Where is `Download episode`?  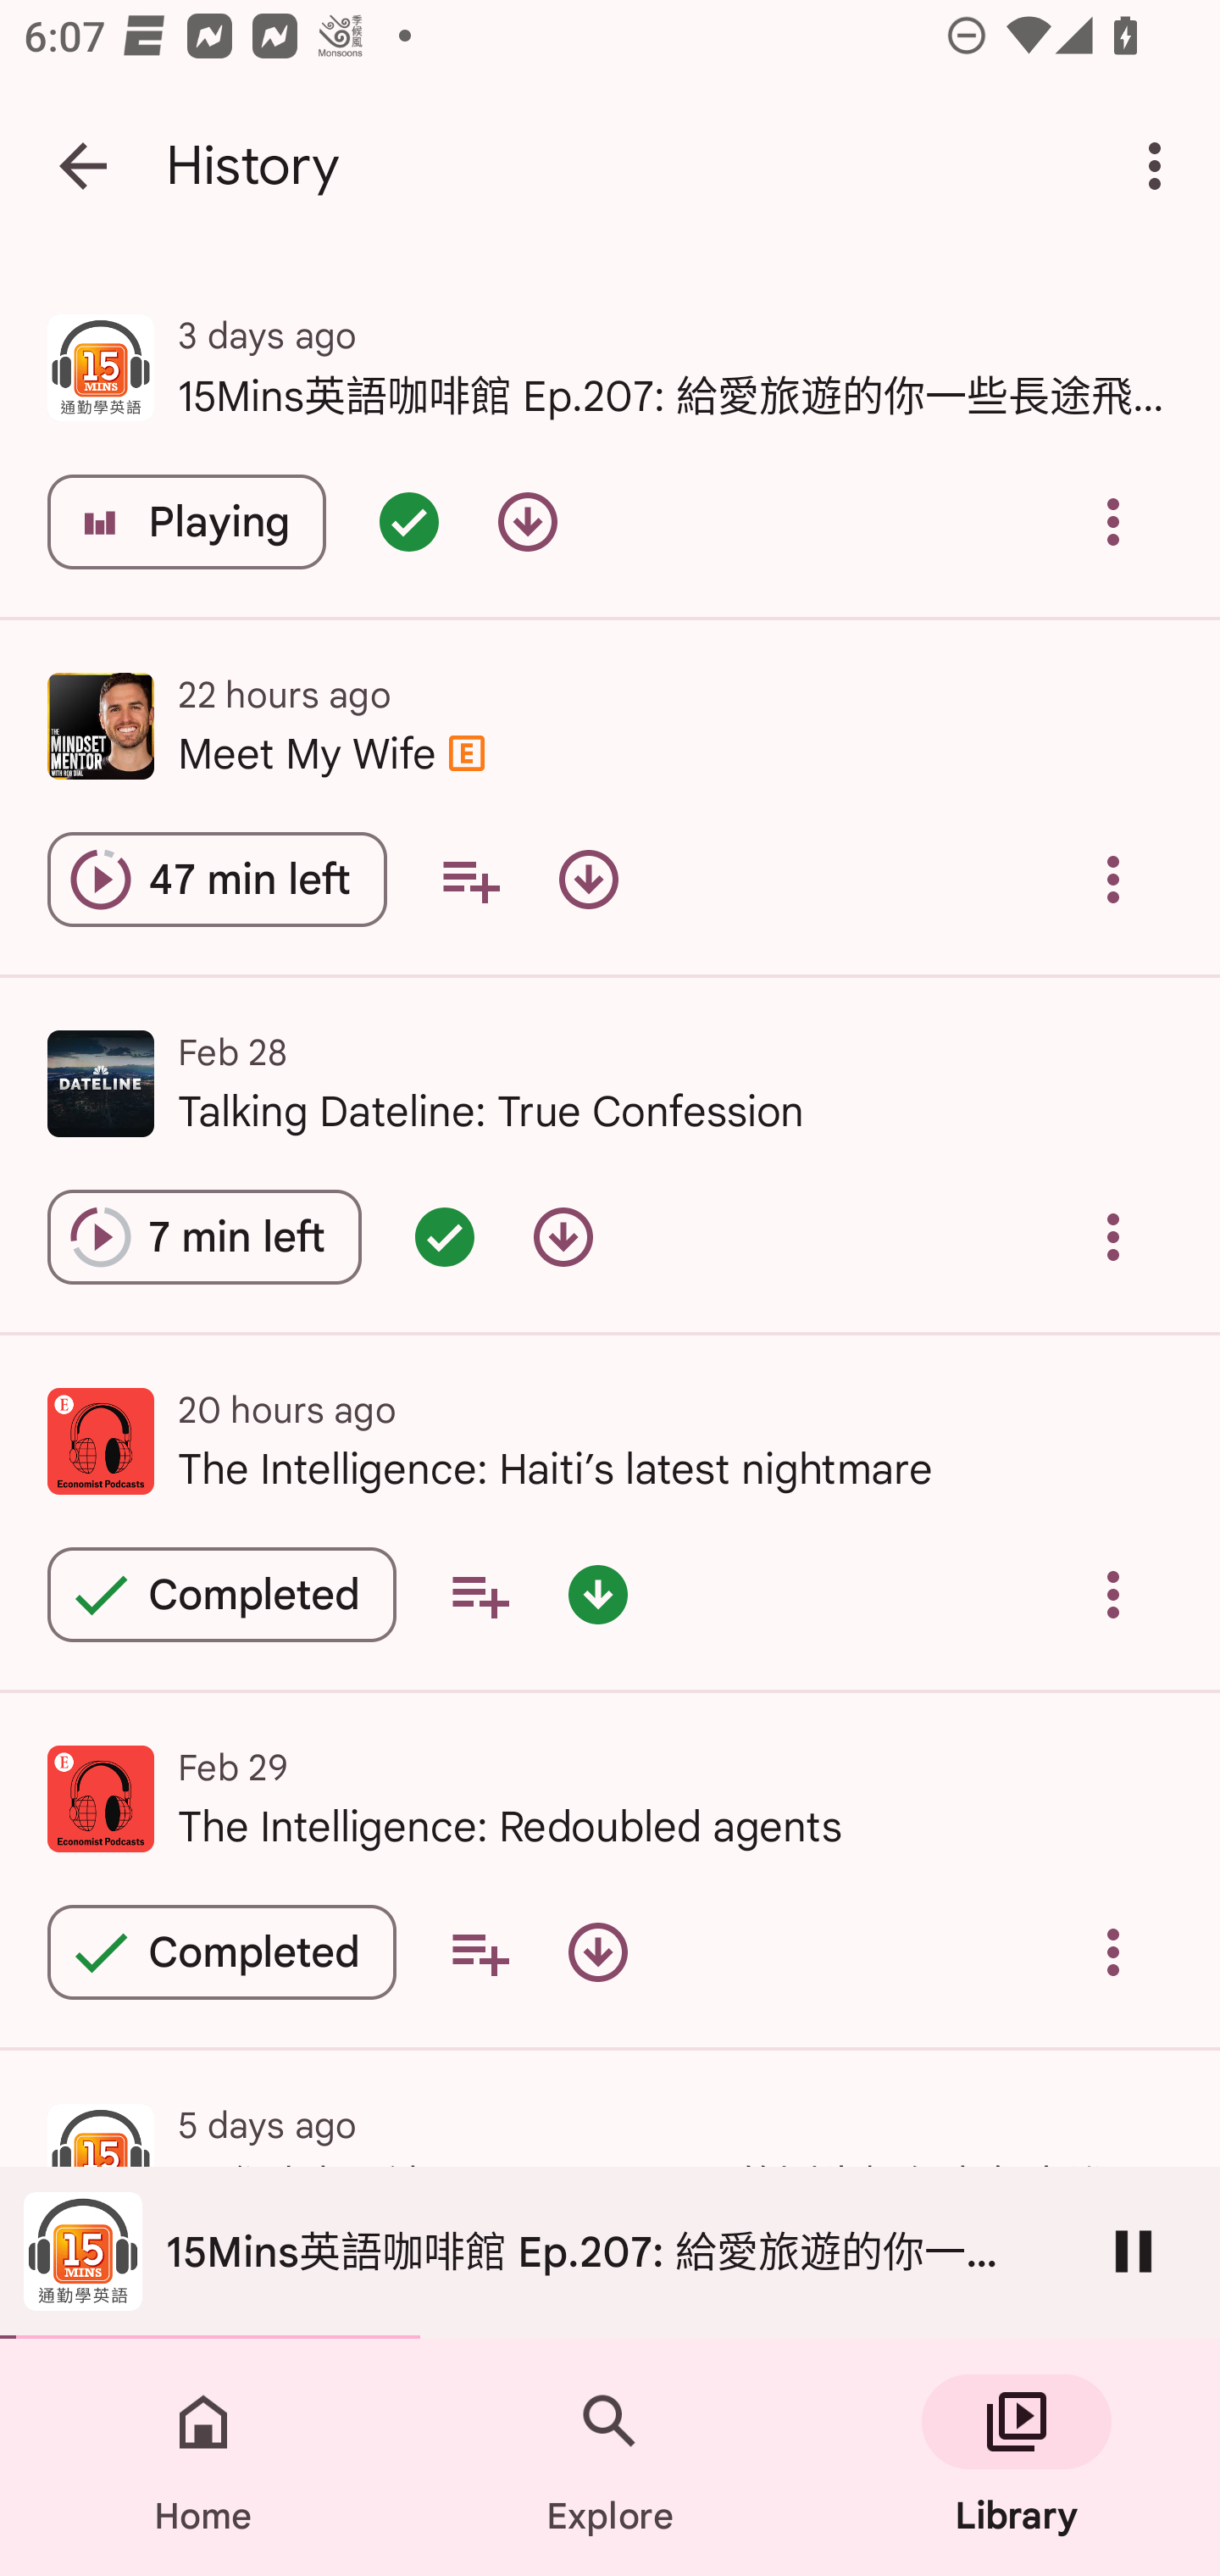 Download episode is located at coordinates (527, 522).